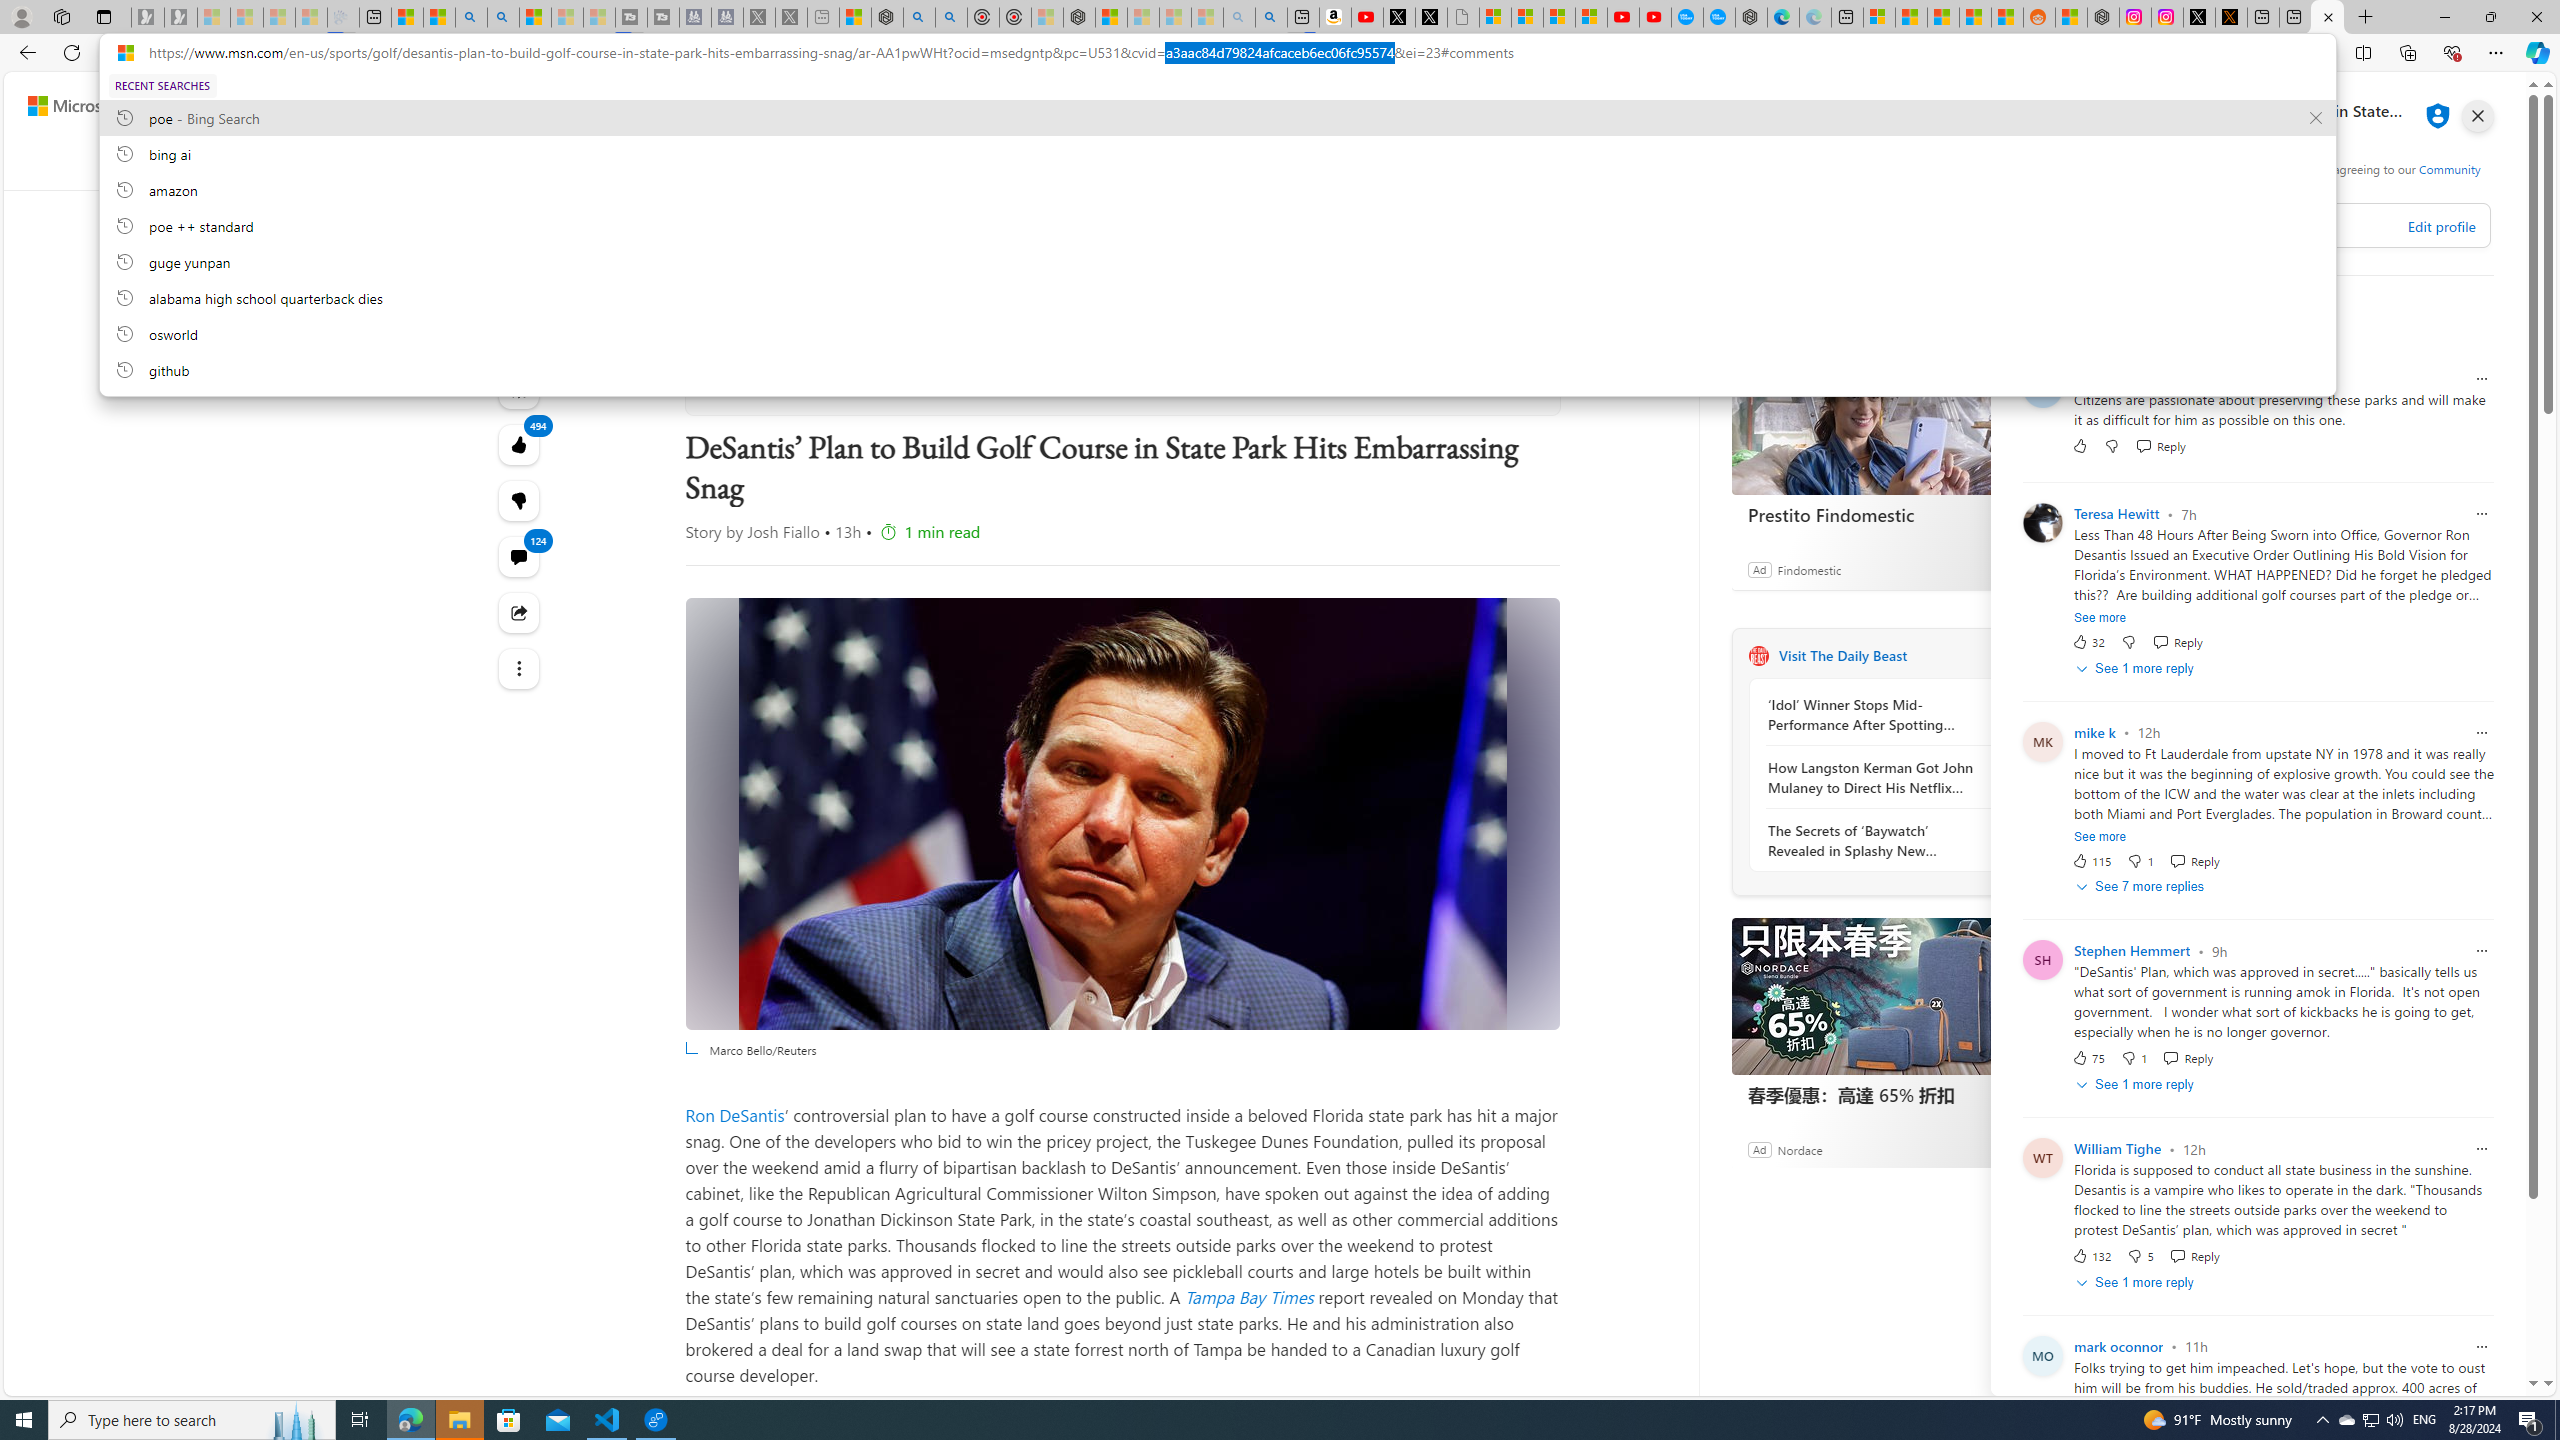 The width and height of the screenshot is (2560, 1440). I want to click on NHL, so click(917, 163).